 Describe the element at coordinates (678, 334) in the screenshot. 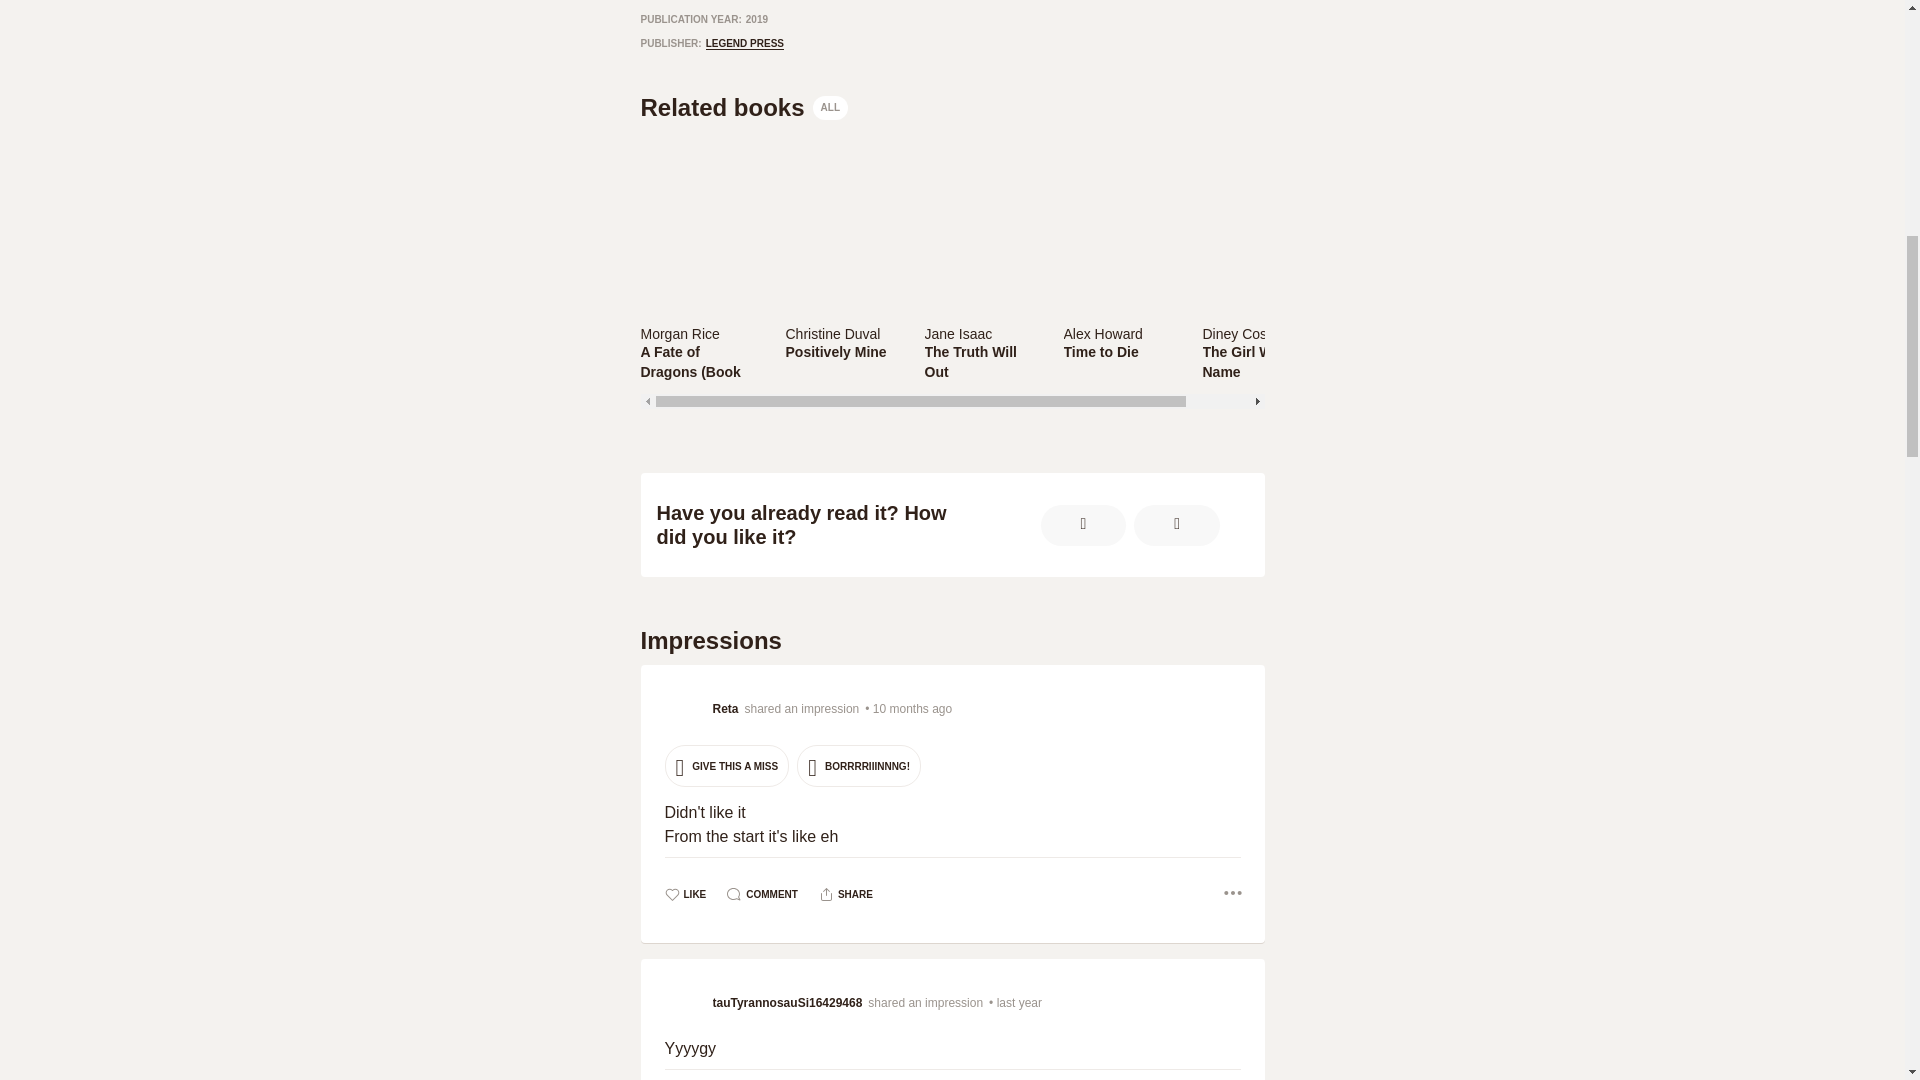

I see `Morgan Rice` at that location.